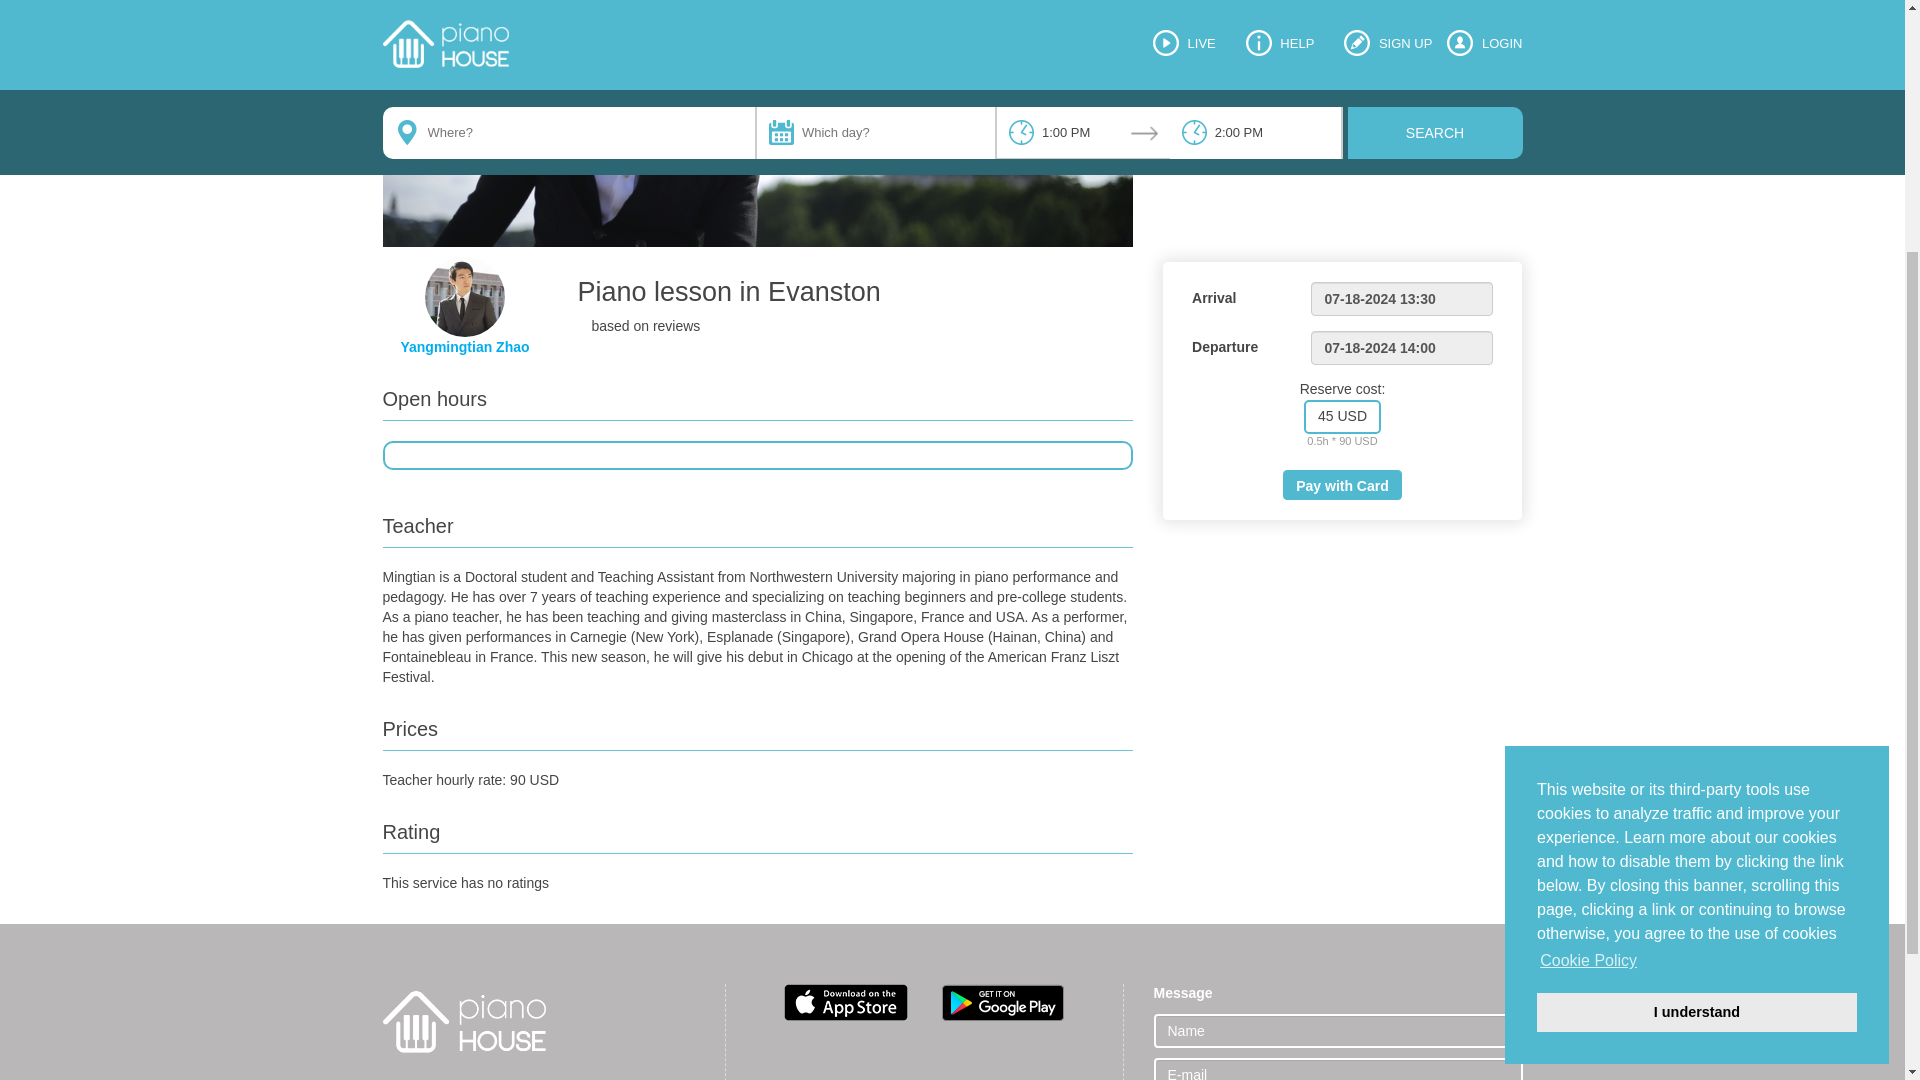 This screenshot has height=1080, width=1920. I want to click on Yangmingtian Zhao, so click(464, 347).